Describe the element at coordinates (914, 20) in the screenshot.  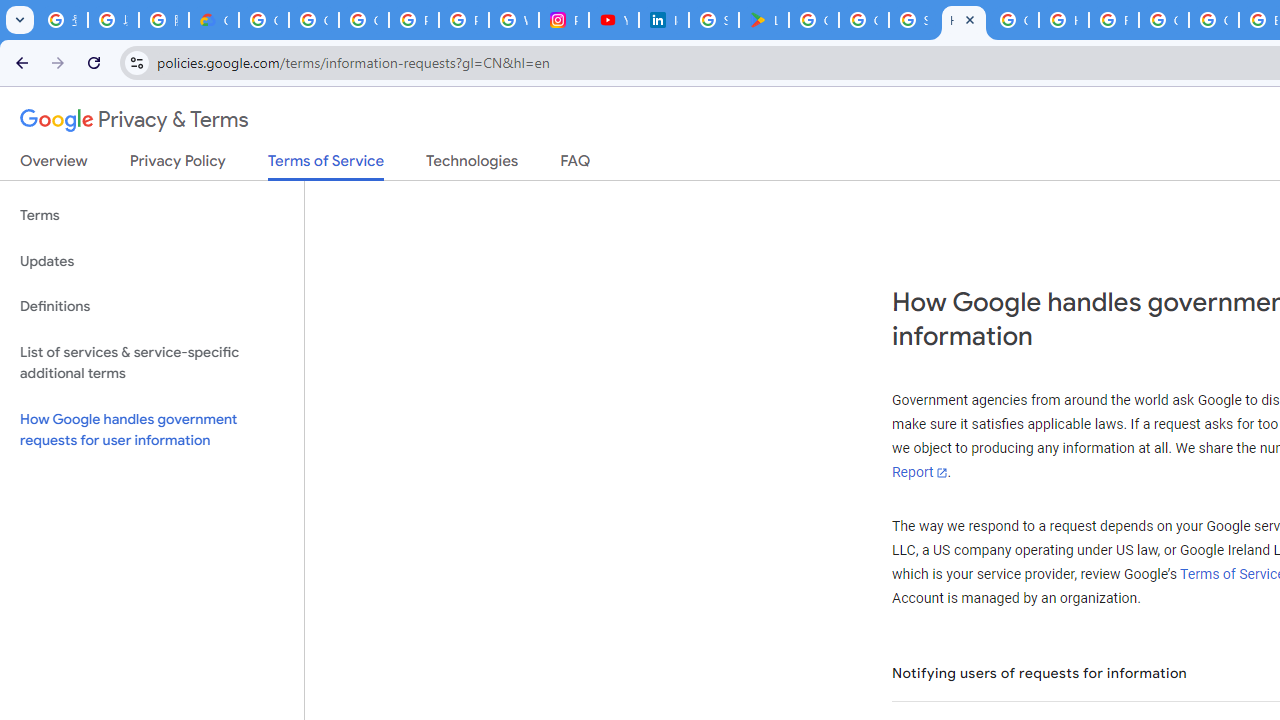
I see `Sign in - Google Accounts` at that location.